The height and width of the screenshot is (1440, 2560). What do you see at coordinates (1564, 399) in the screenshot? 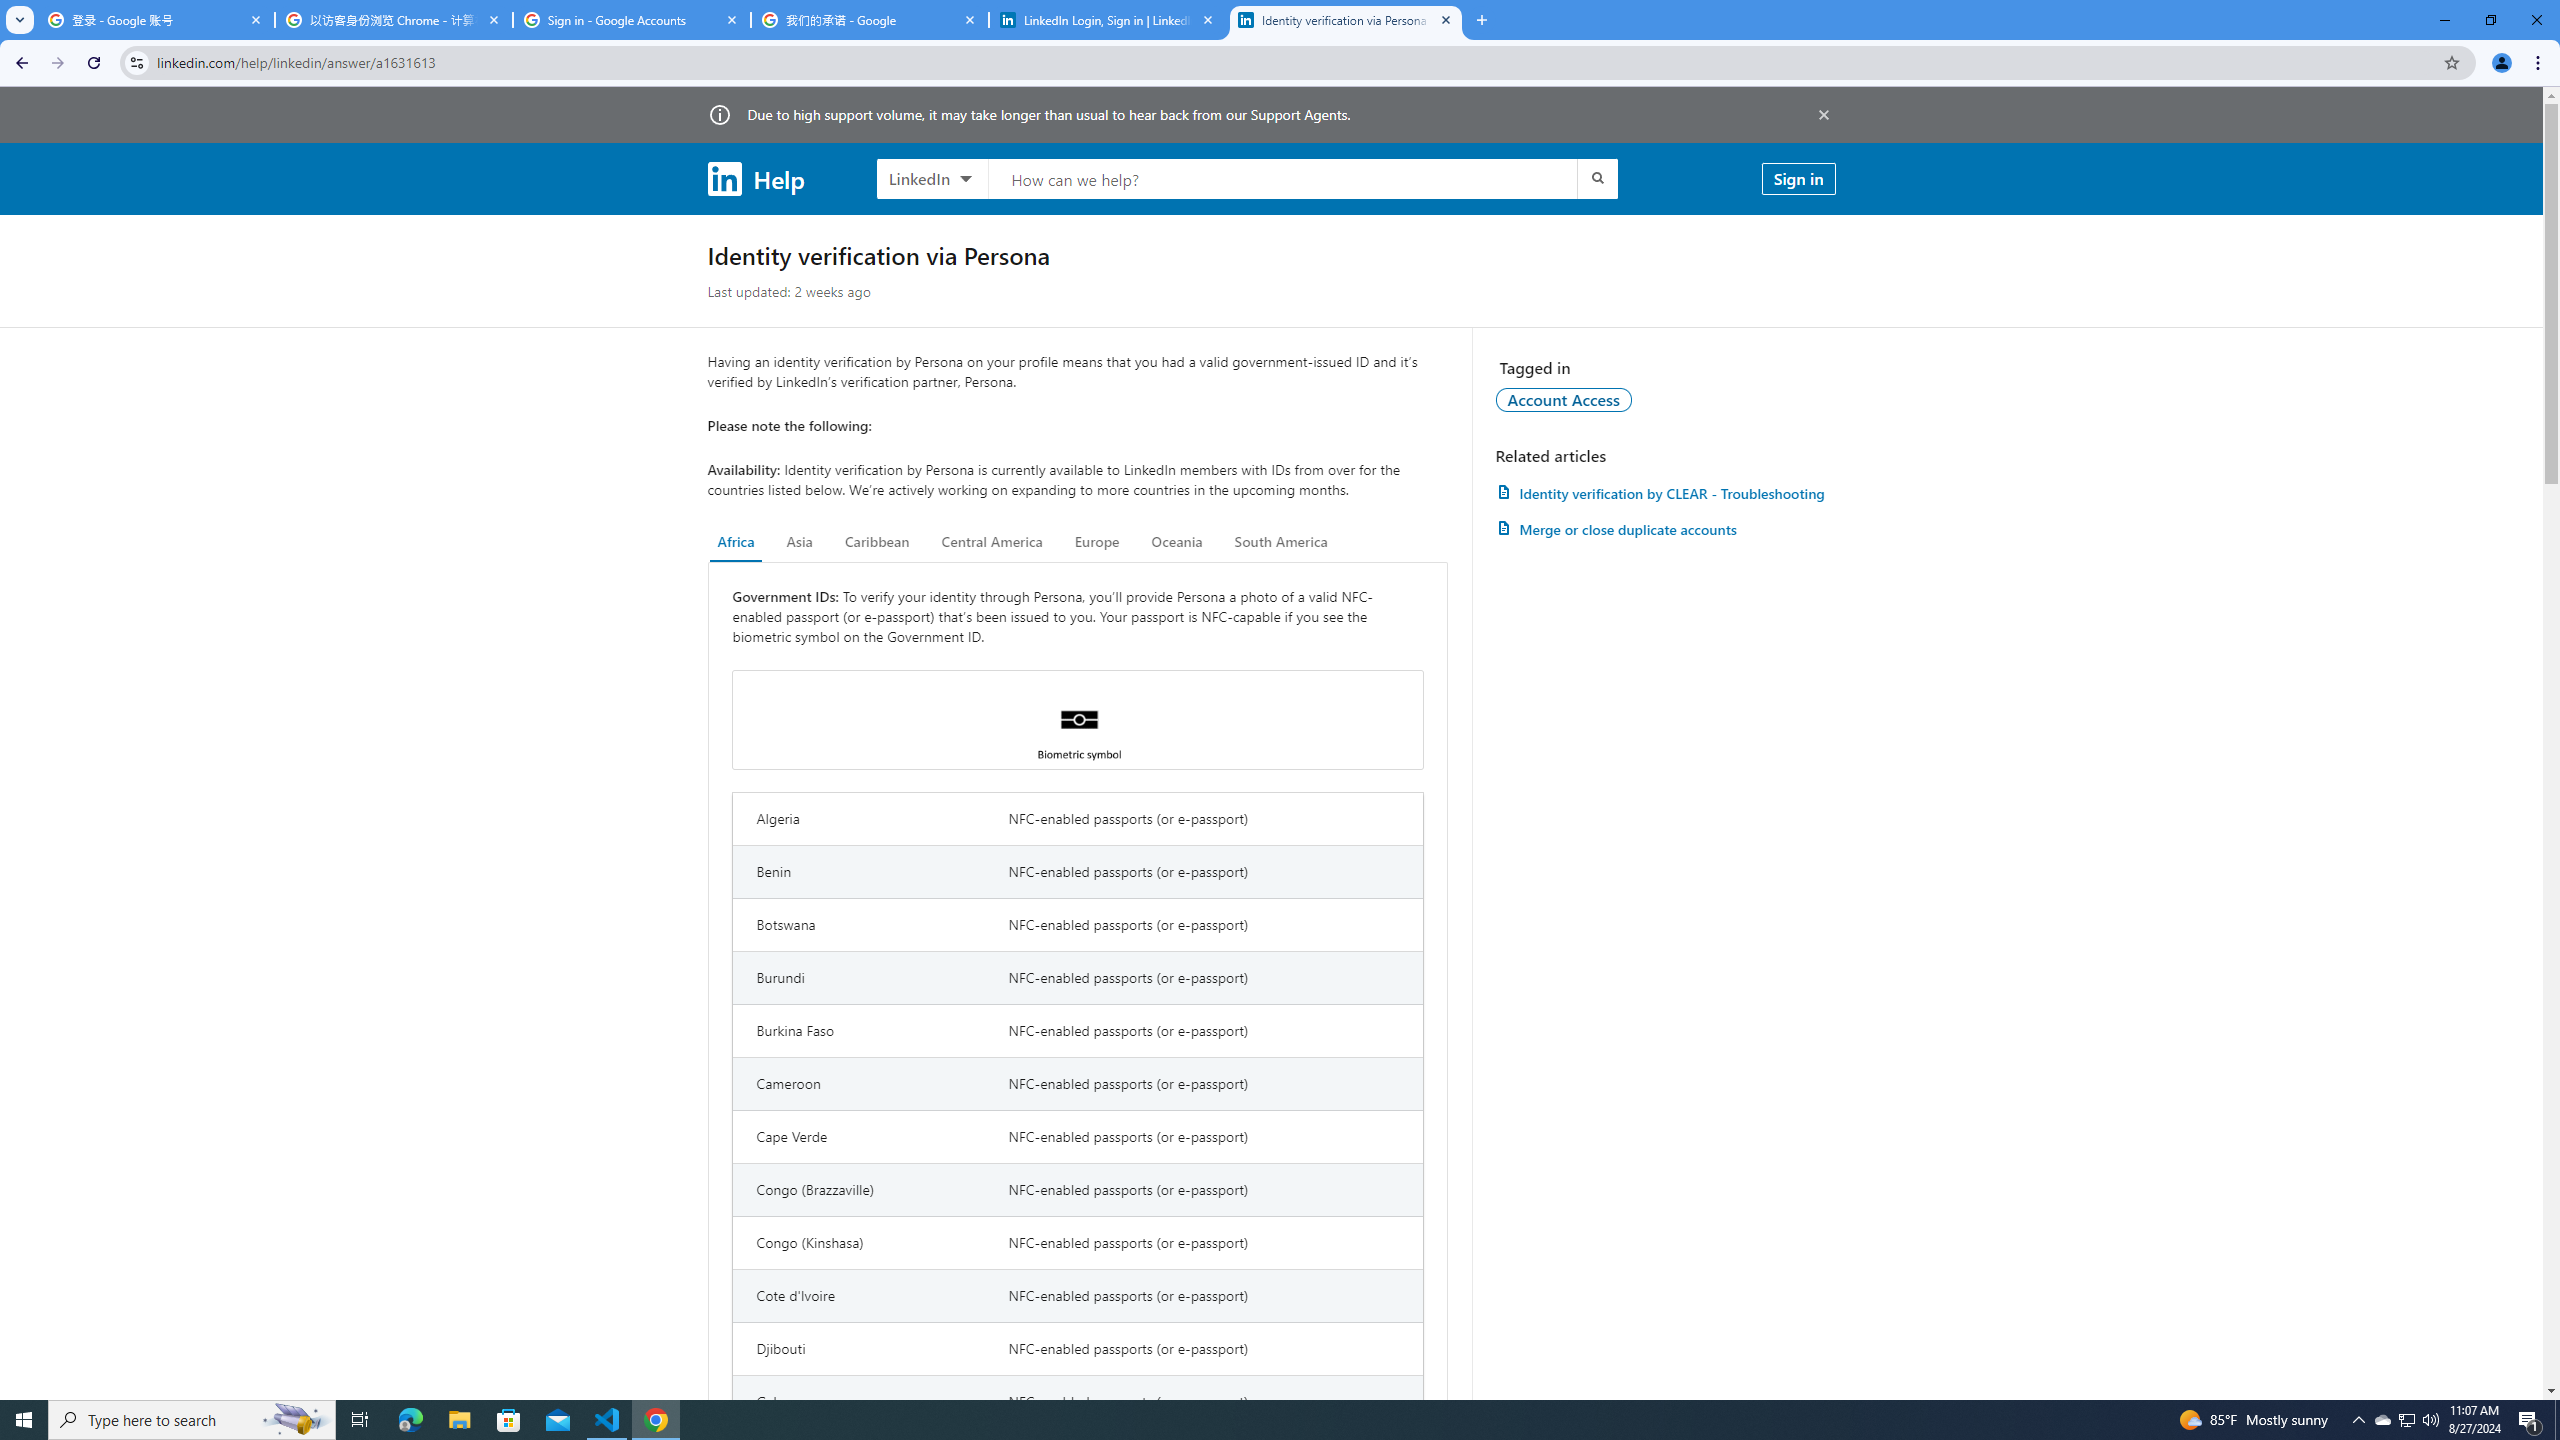
I see `AutomationID: topic-link-a151002` at bounding box center [1564, 399].